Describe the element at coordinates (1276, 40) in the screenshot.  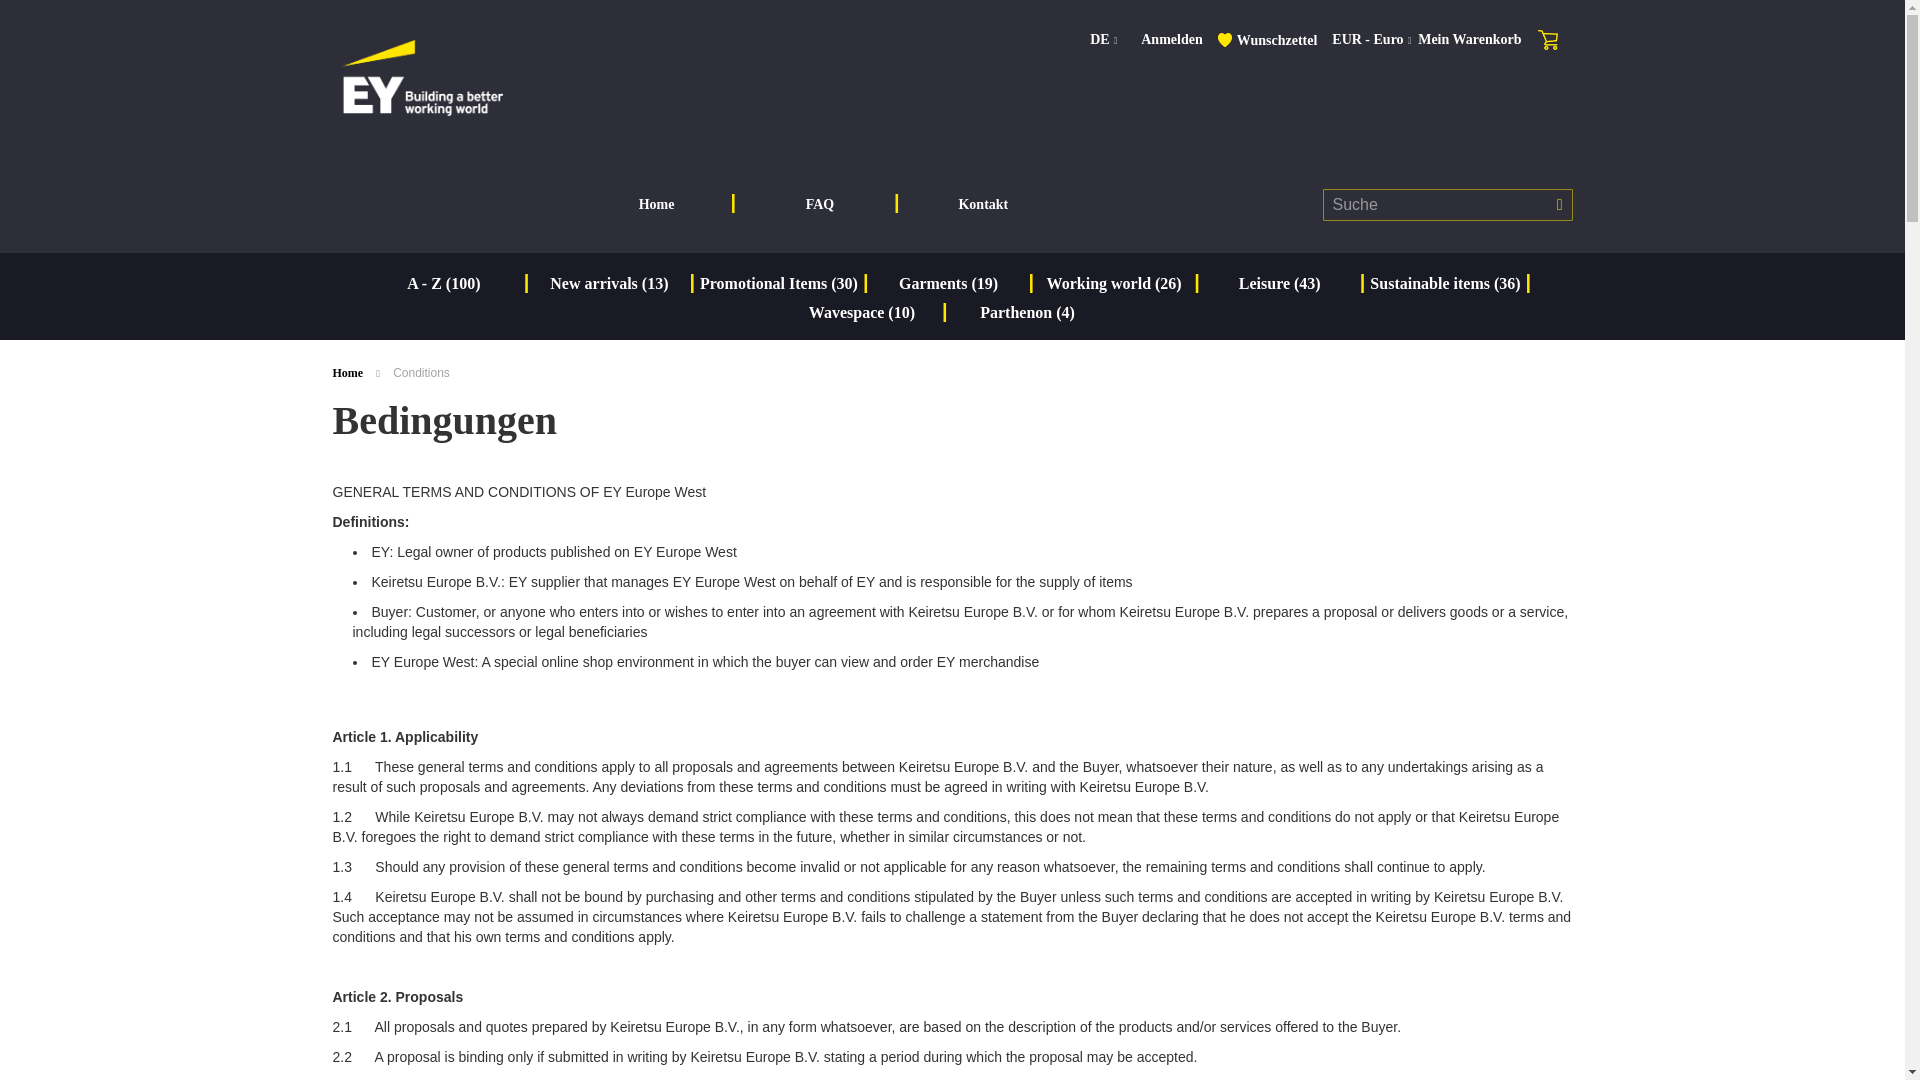
I see `Wunschzettel` at that location.